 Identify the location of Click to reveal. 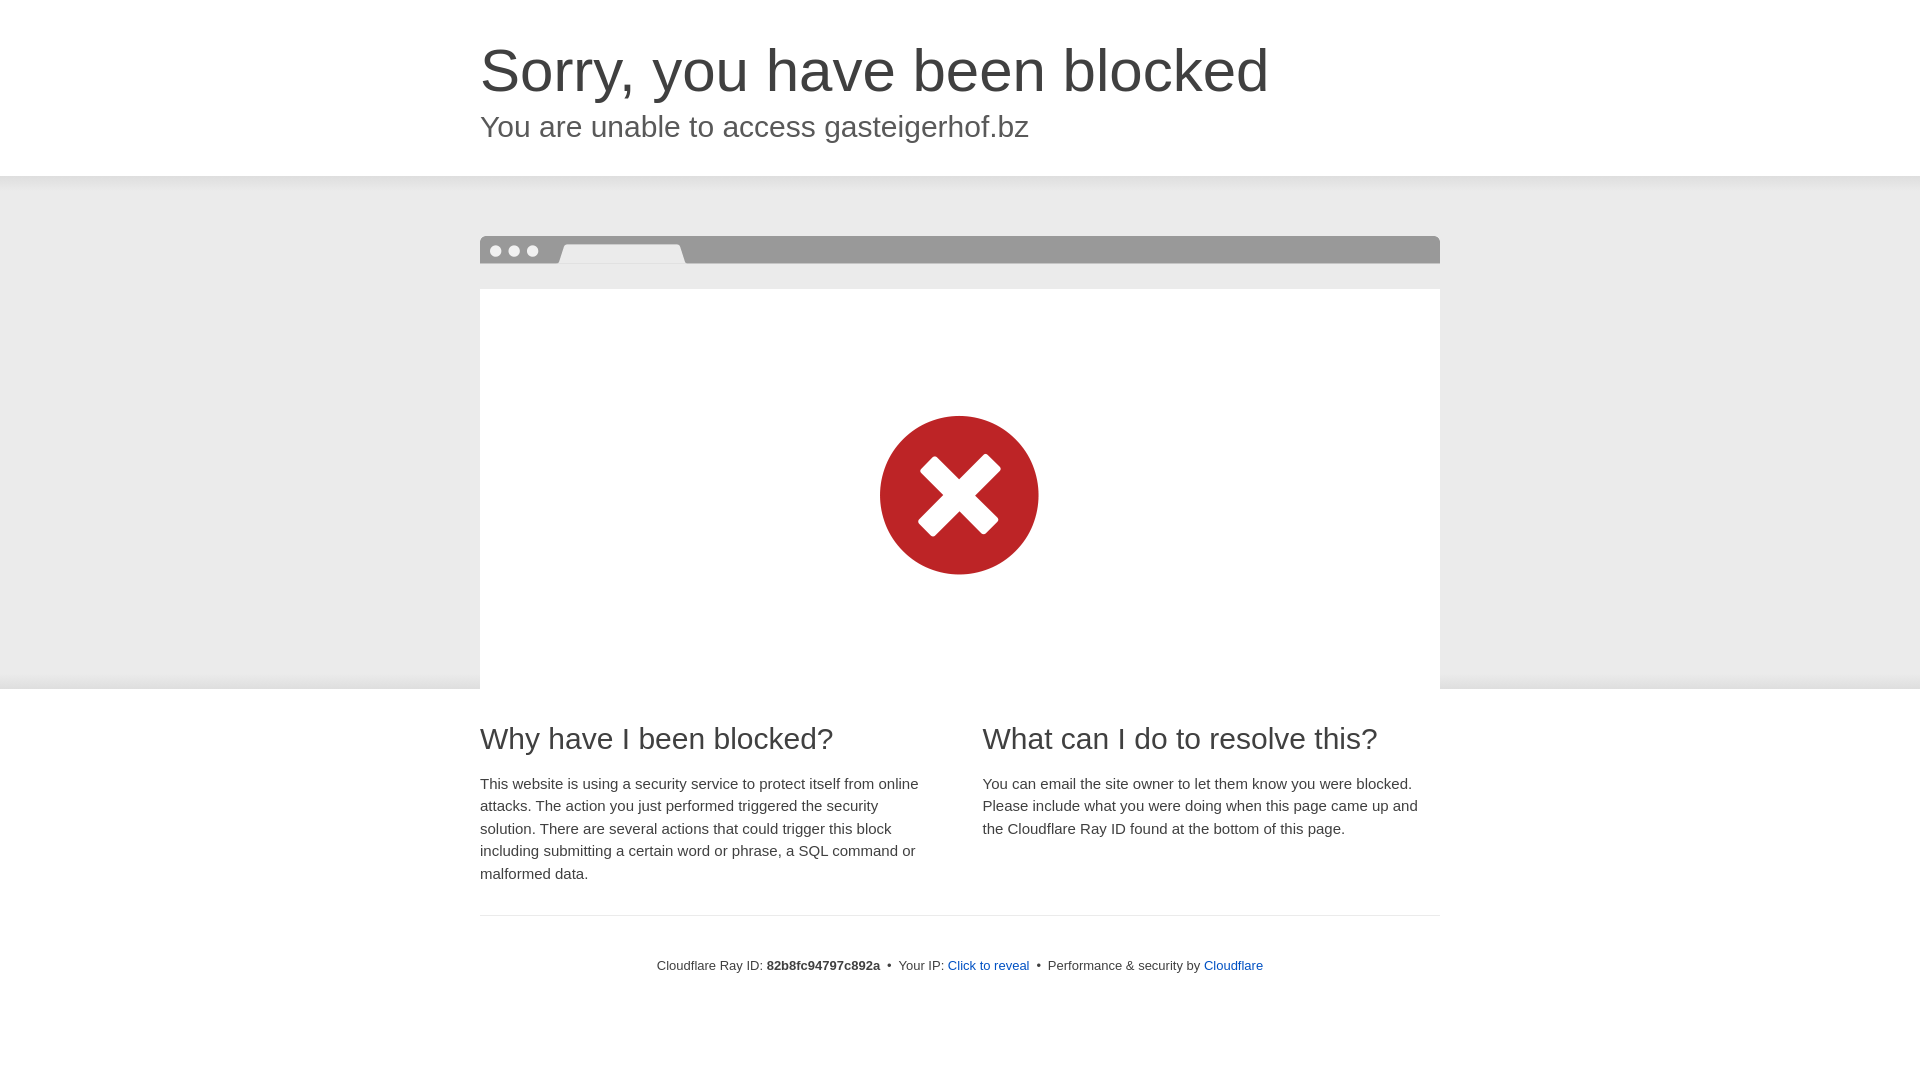
(989, 966).